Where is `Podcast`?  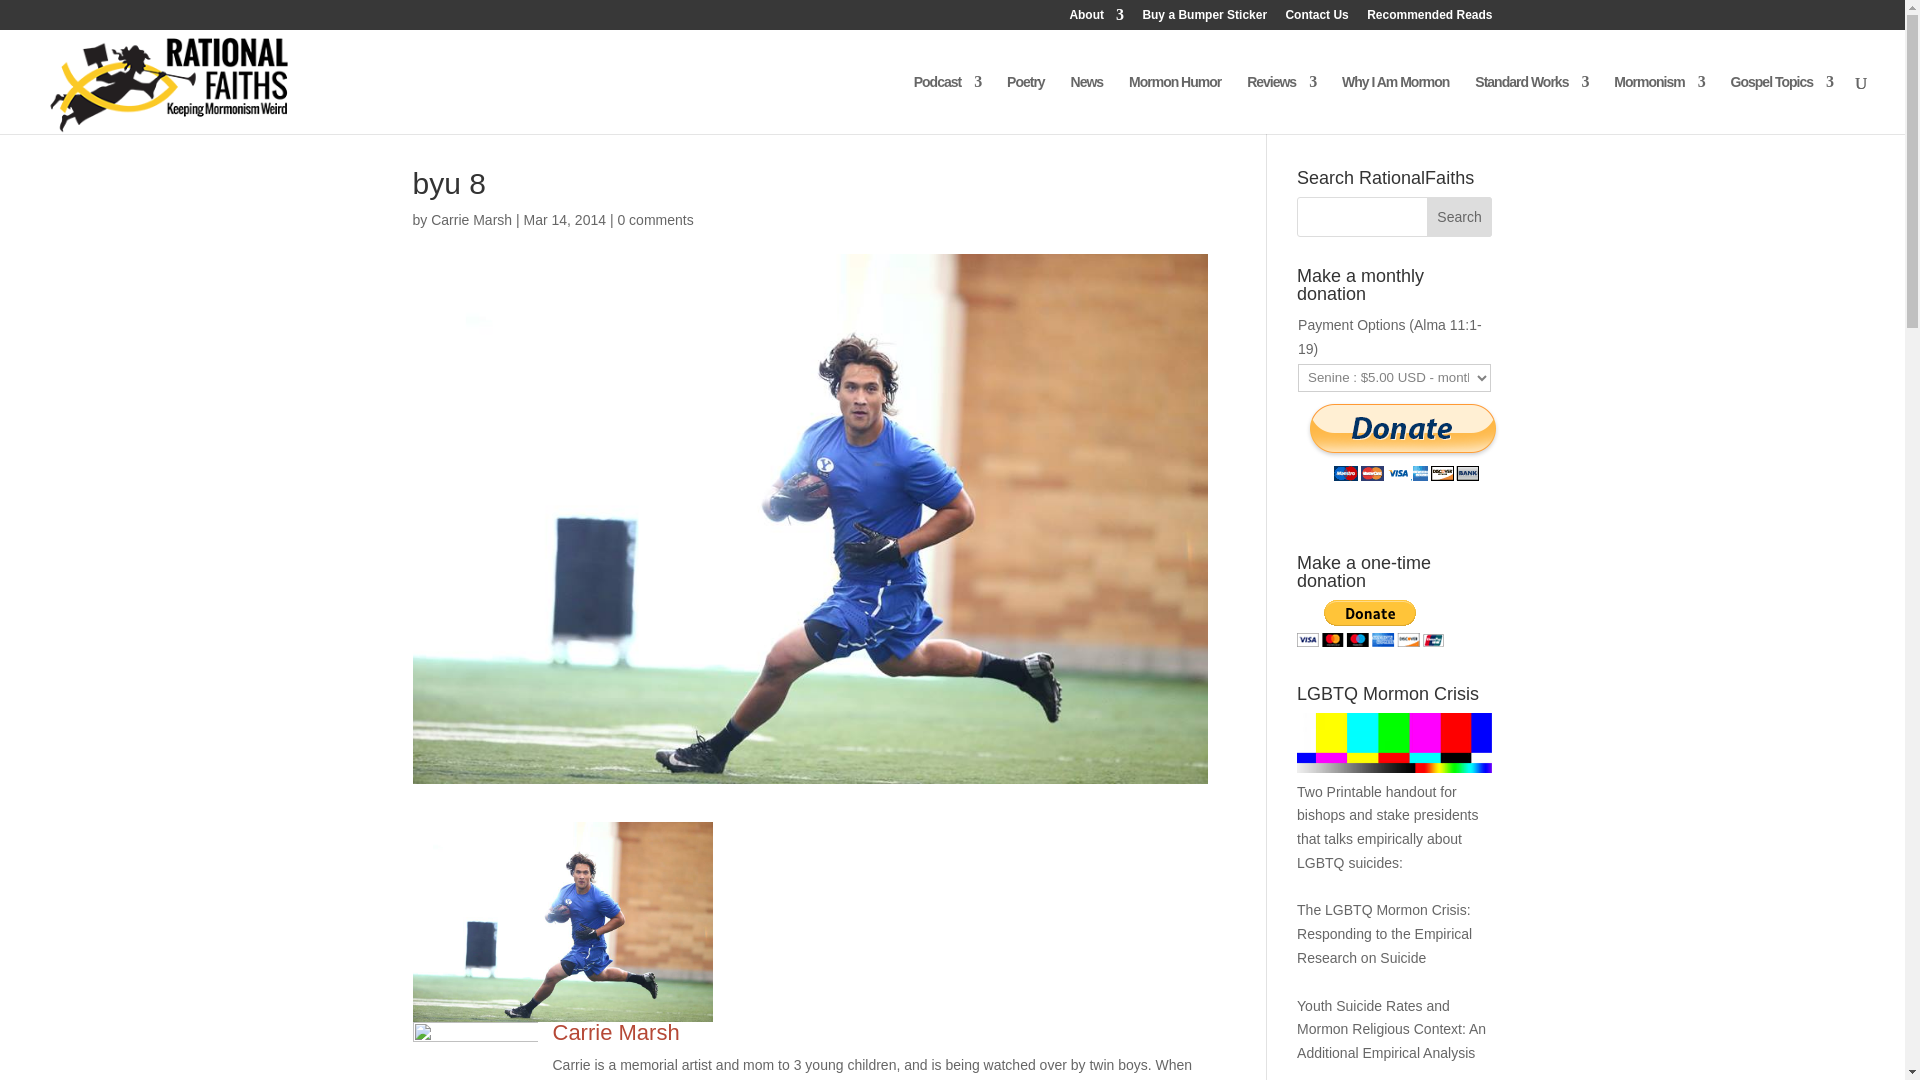 Podcast is located at coordinates (947, 104).